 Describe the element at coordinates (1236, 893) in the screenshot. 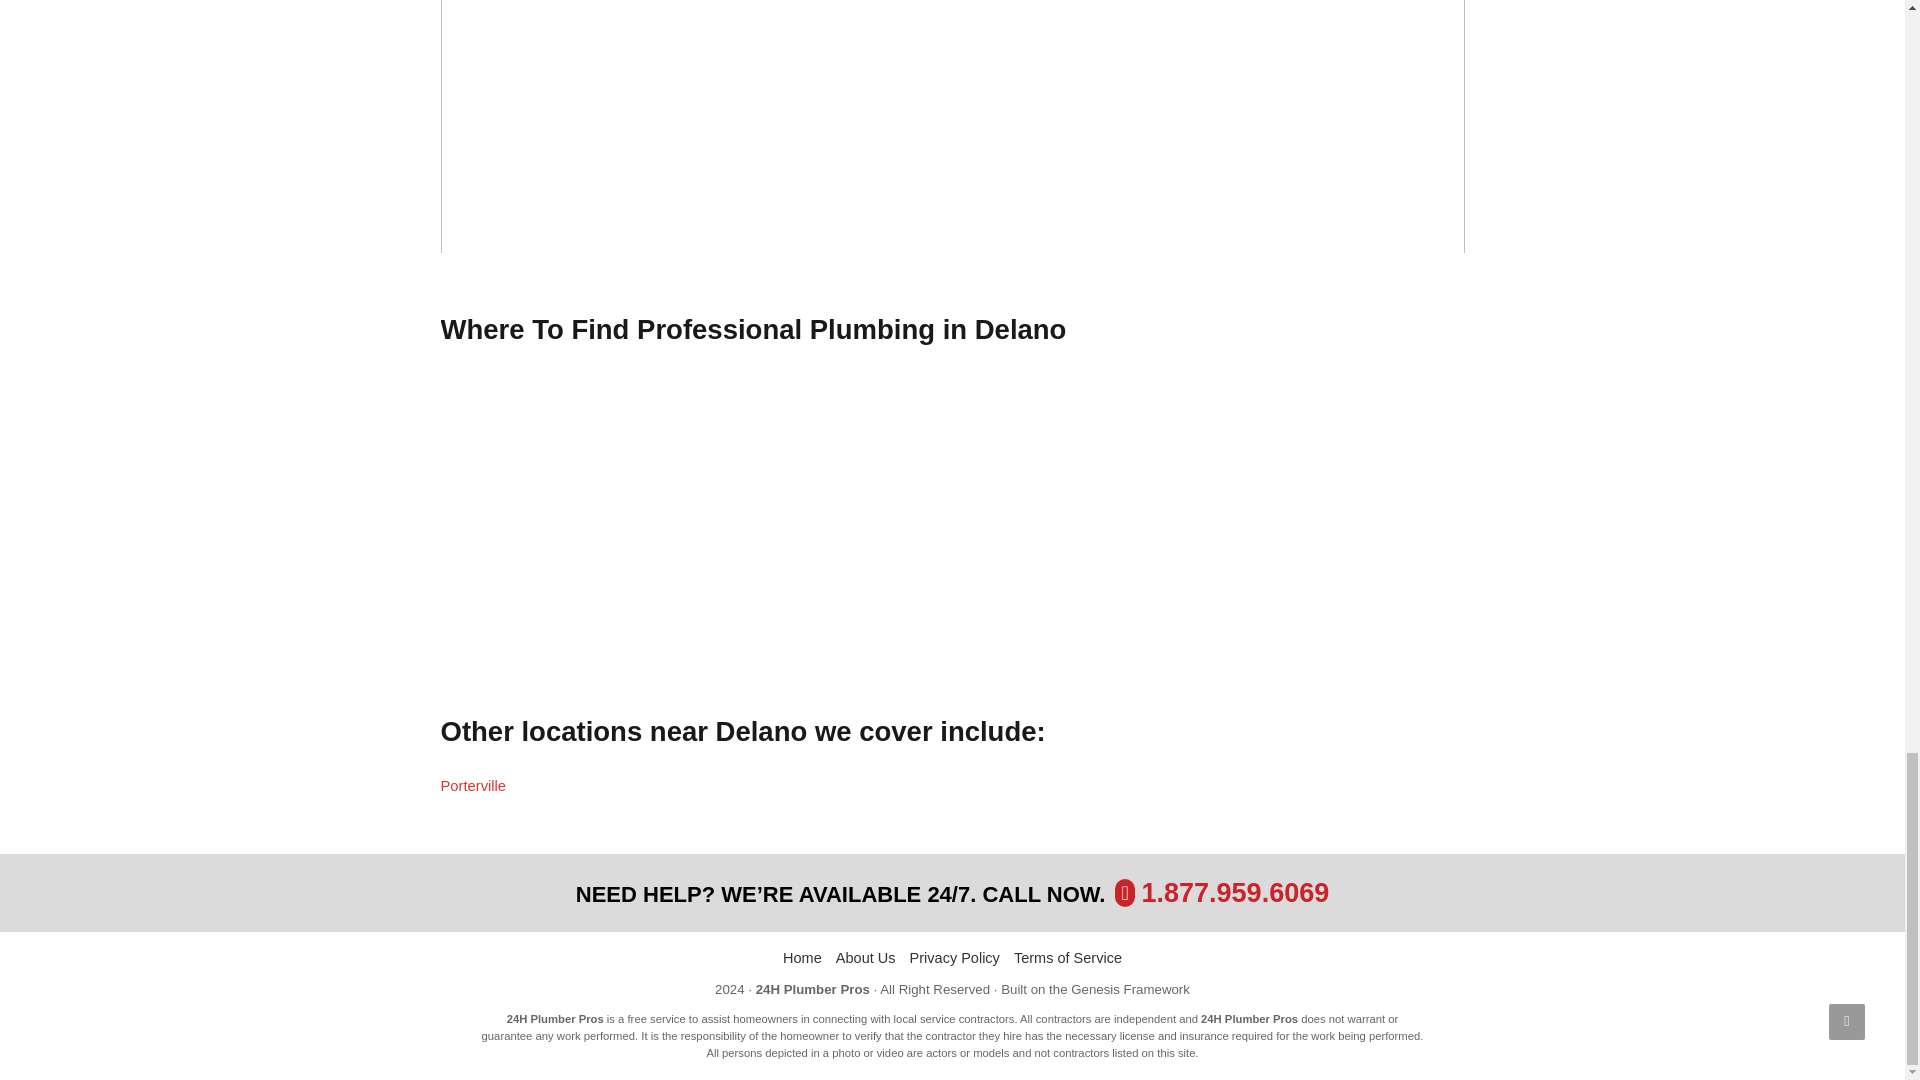

I see `1.877.959.6069` at that location.